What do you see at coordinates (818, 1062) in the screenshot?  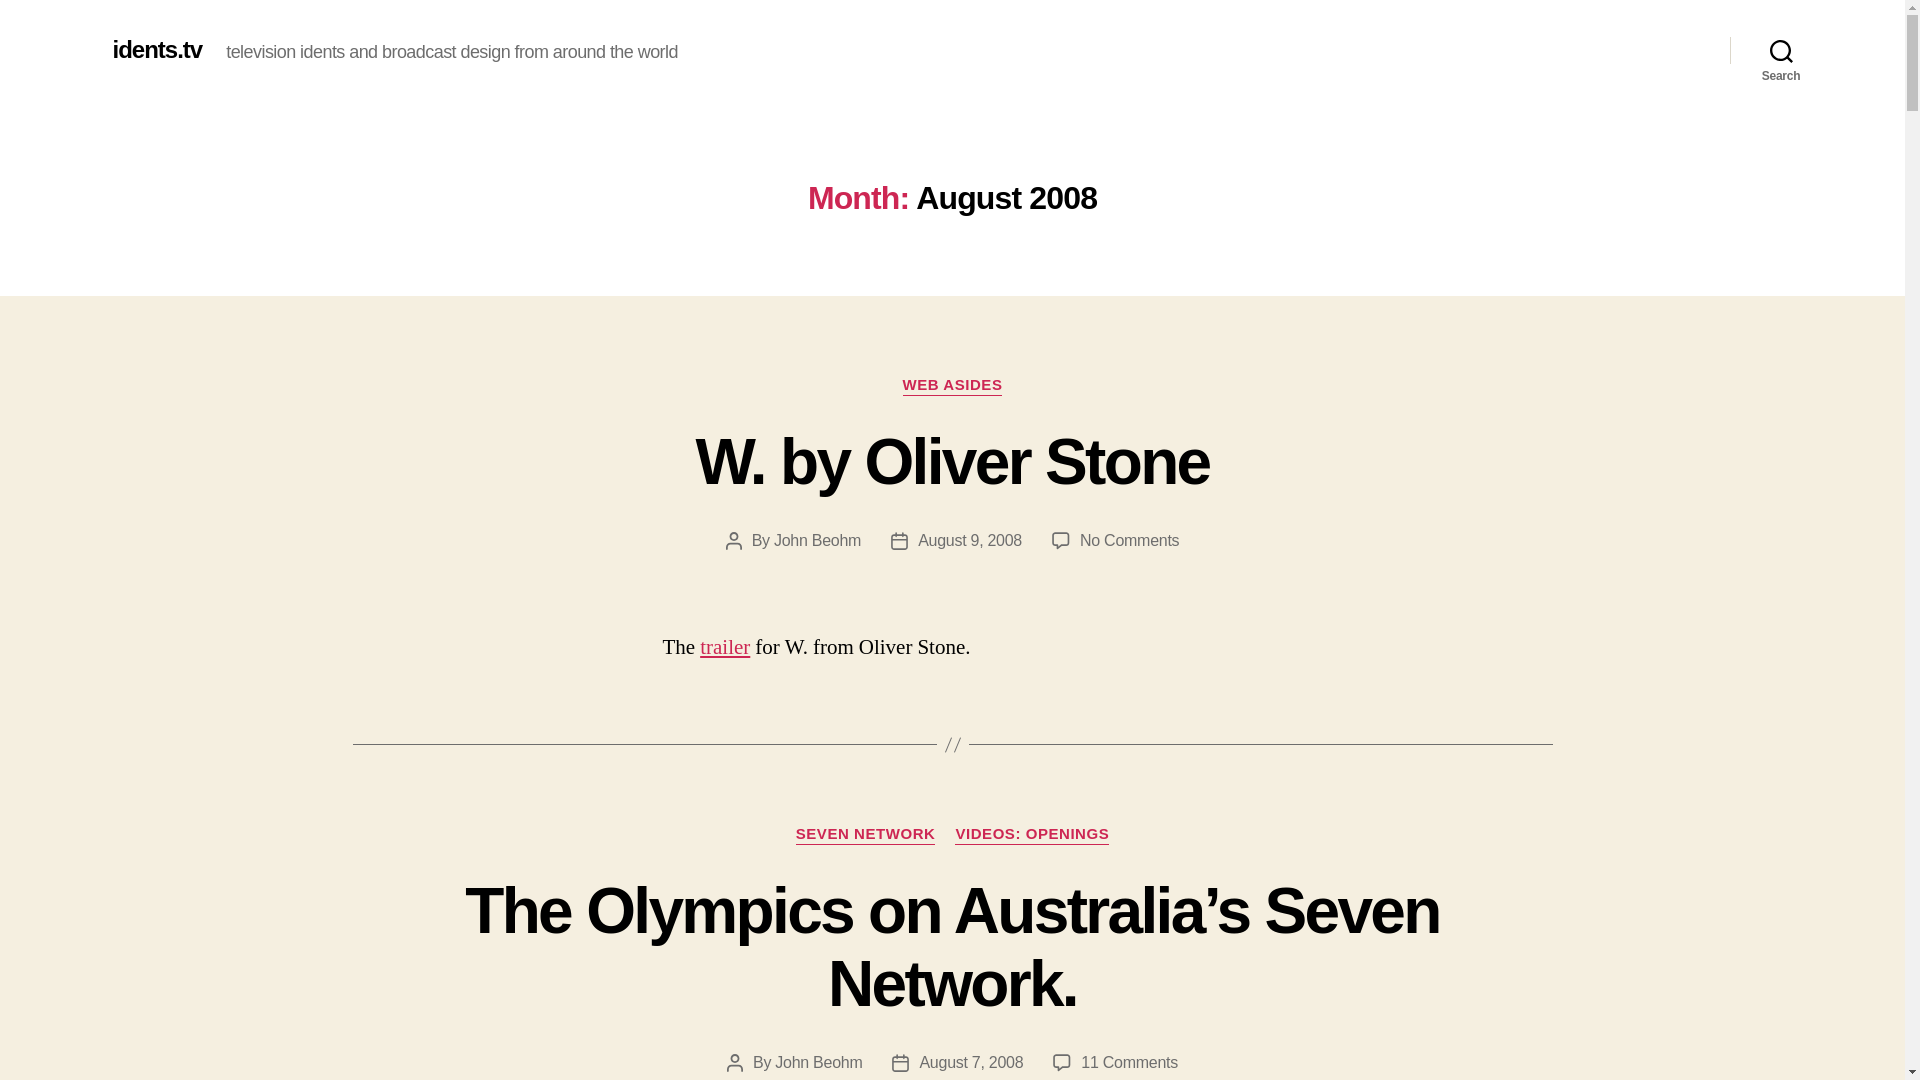 I see `WEB ASIDES` at bounding box center [818, 1062].